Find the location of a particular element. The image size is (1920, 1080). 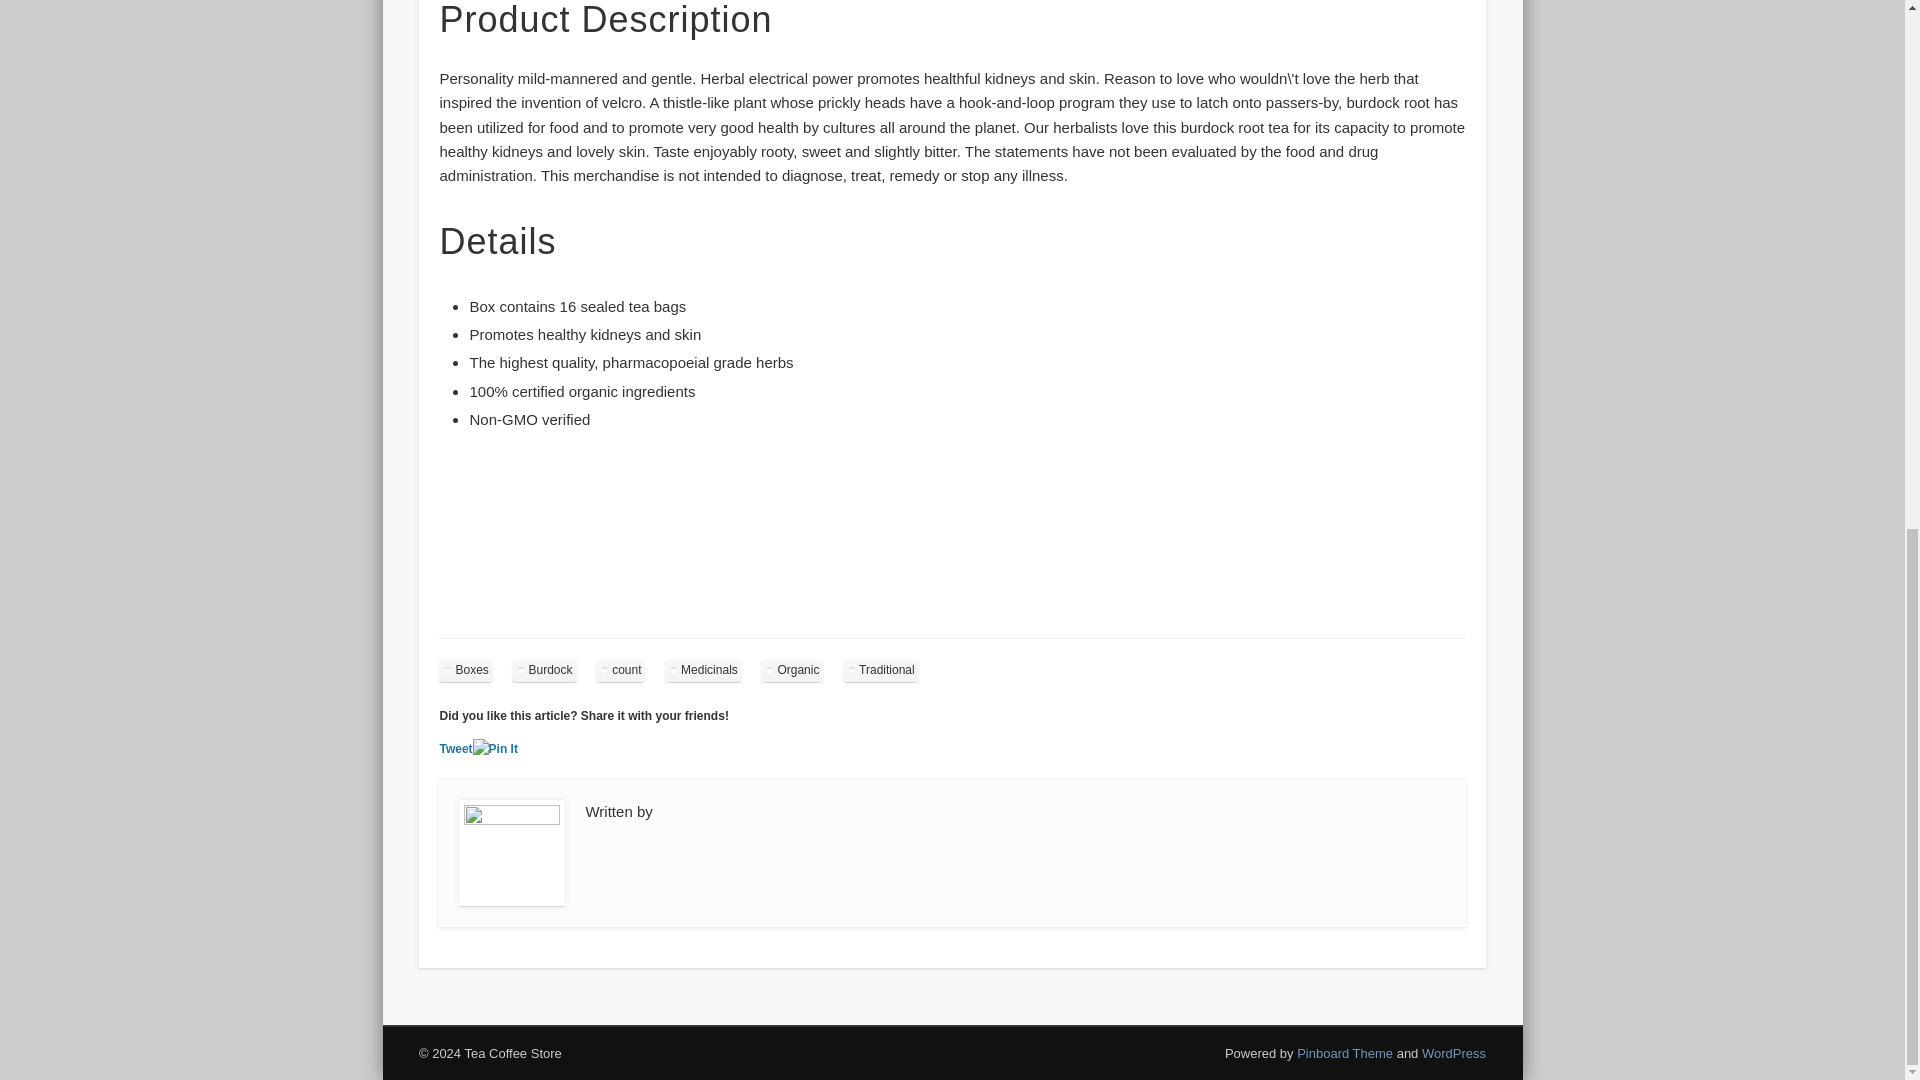

Pinboard Theme is located at coordinates (1345, 1053).